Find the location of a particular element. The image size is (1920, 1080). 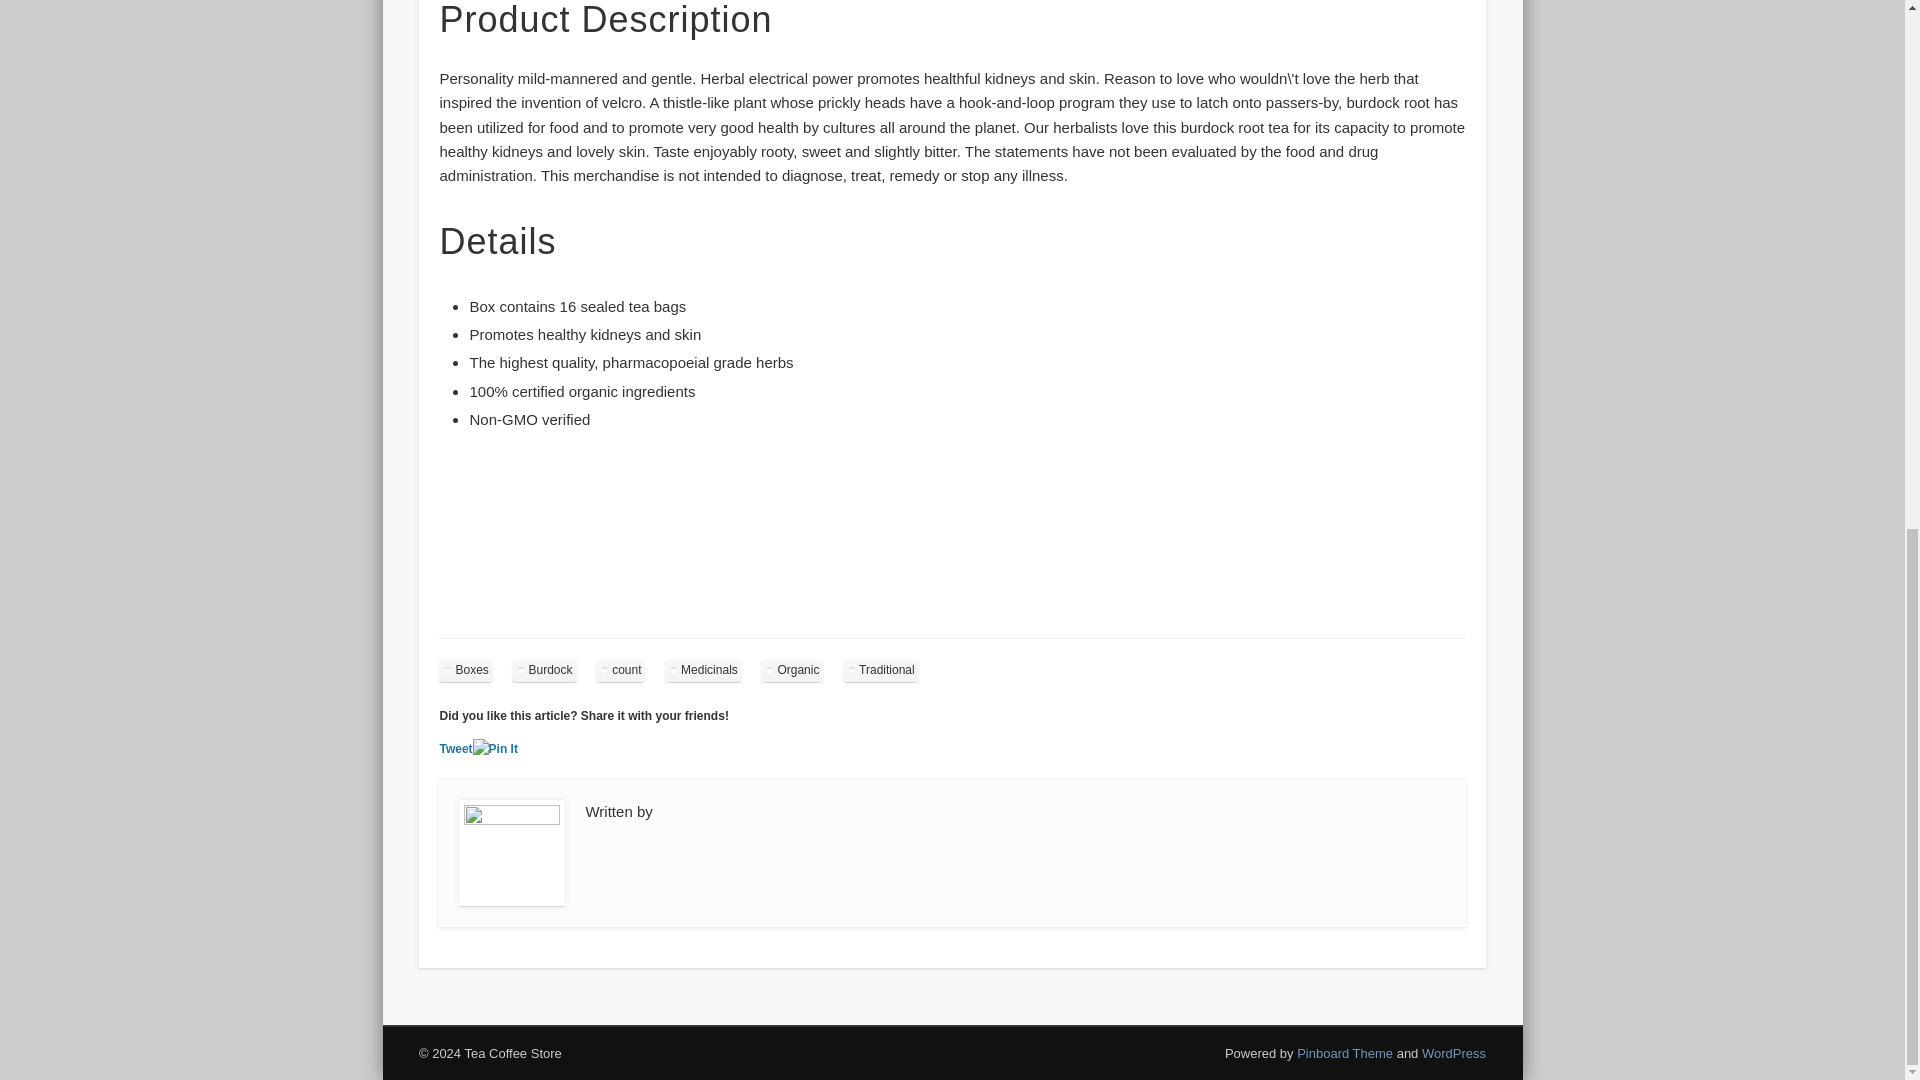

Pinboard Theme is located at coordinates (1345, 1053).